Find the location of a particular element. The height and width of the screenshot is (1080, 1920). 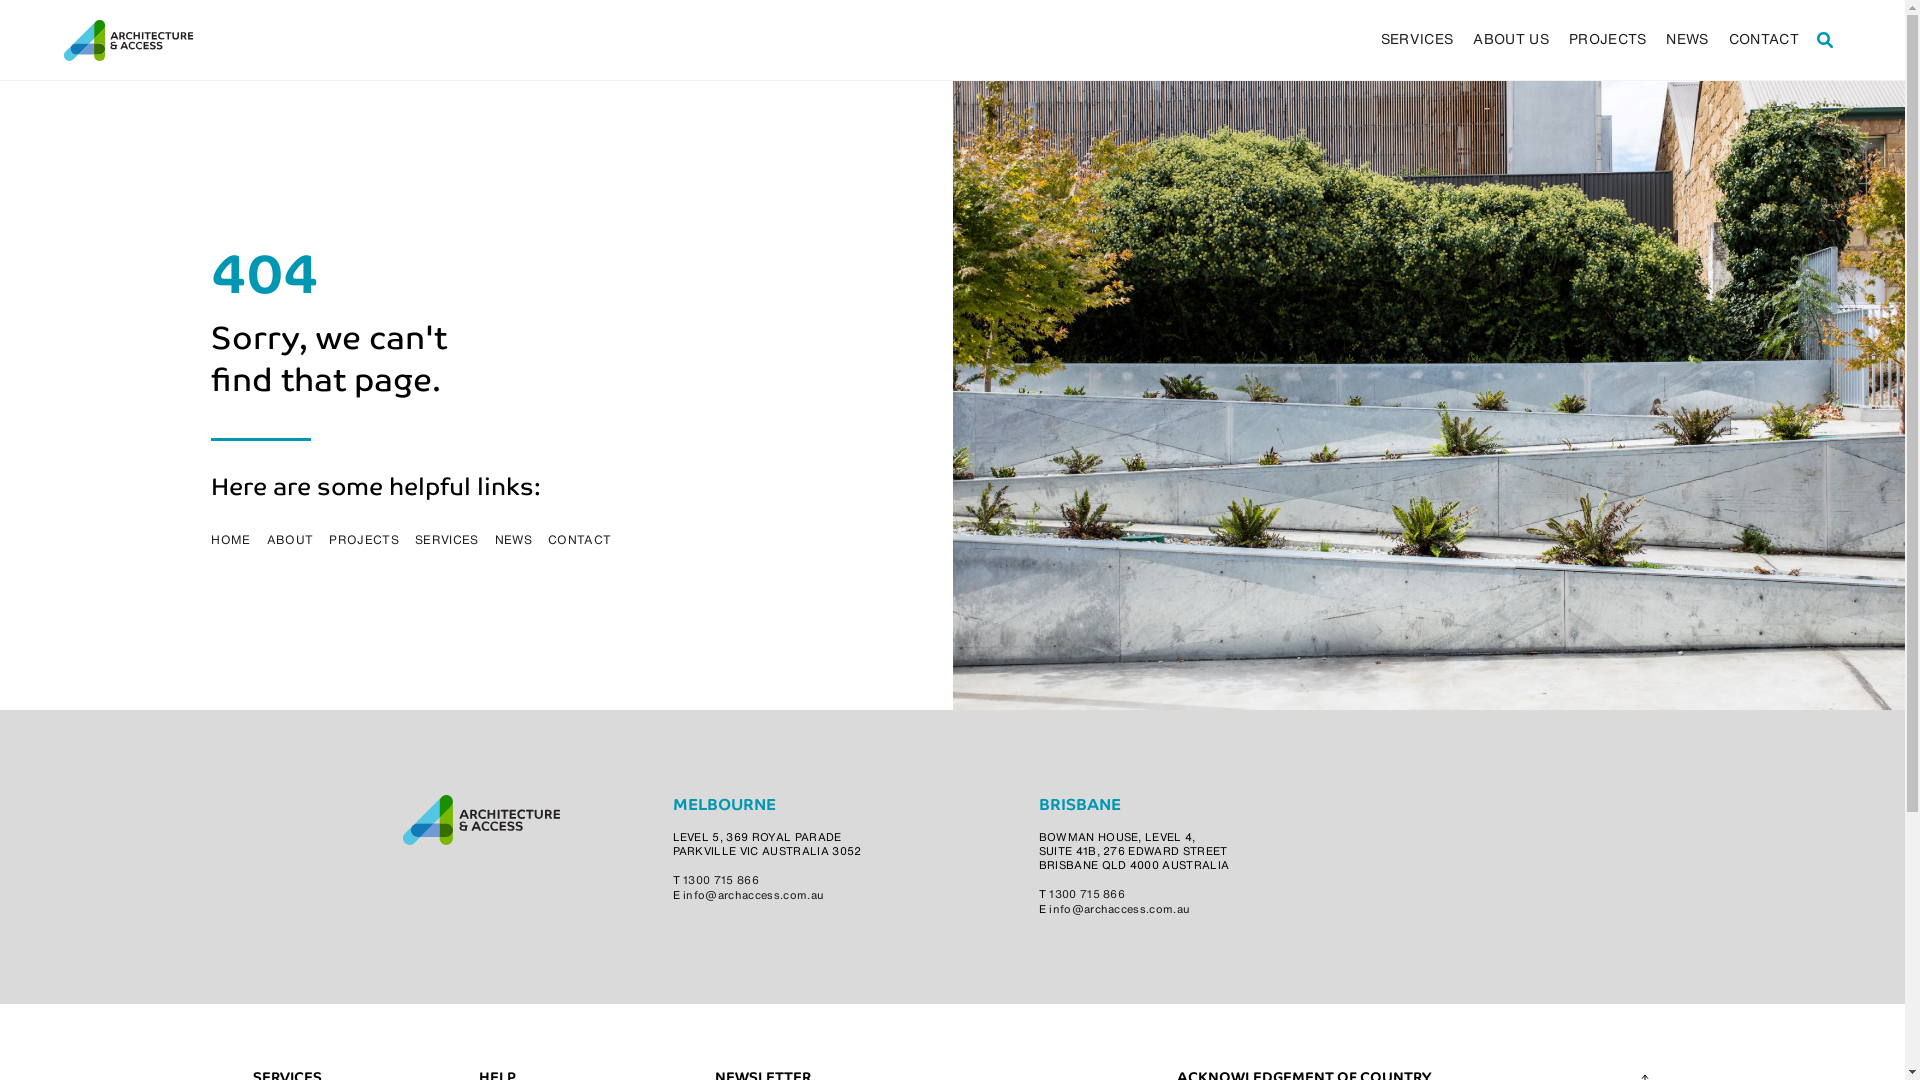

Architecture & Access is located at coordinates (129, 40).